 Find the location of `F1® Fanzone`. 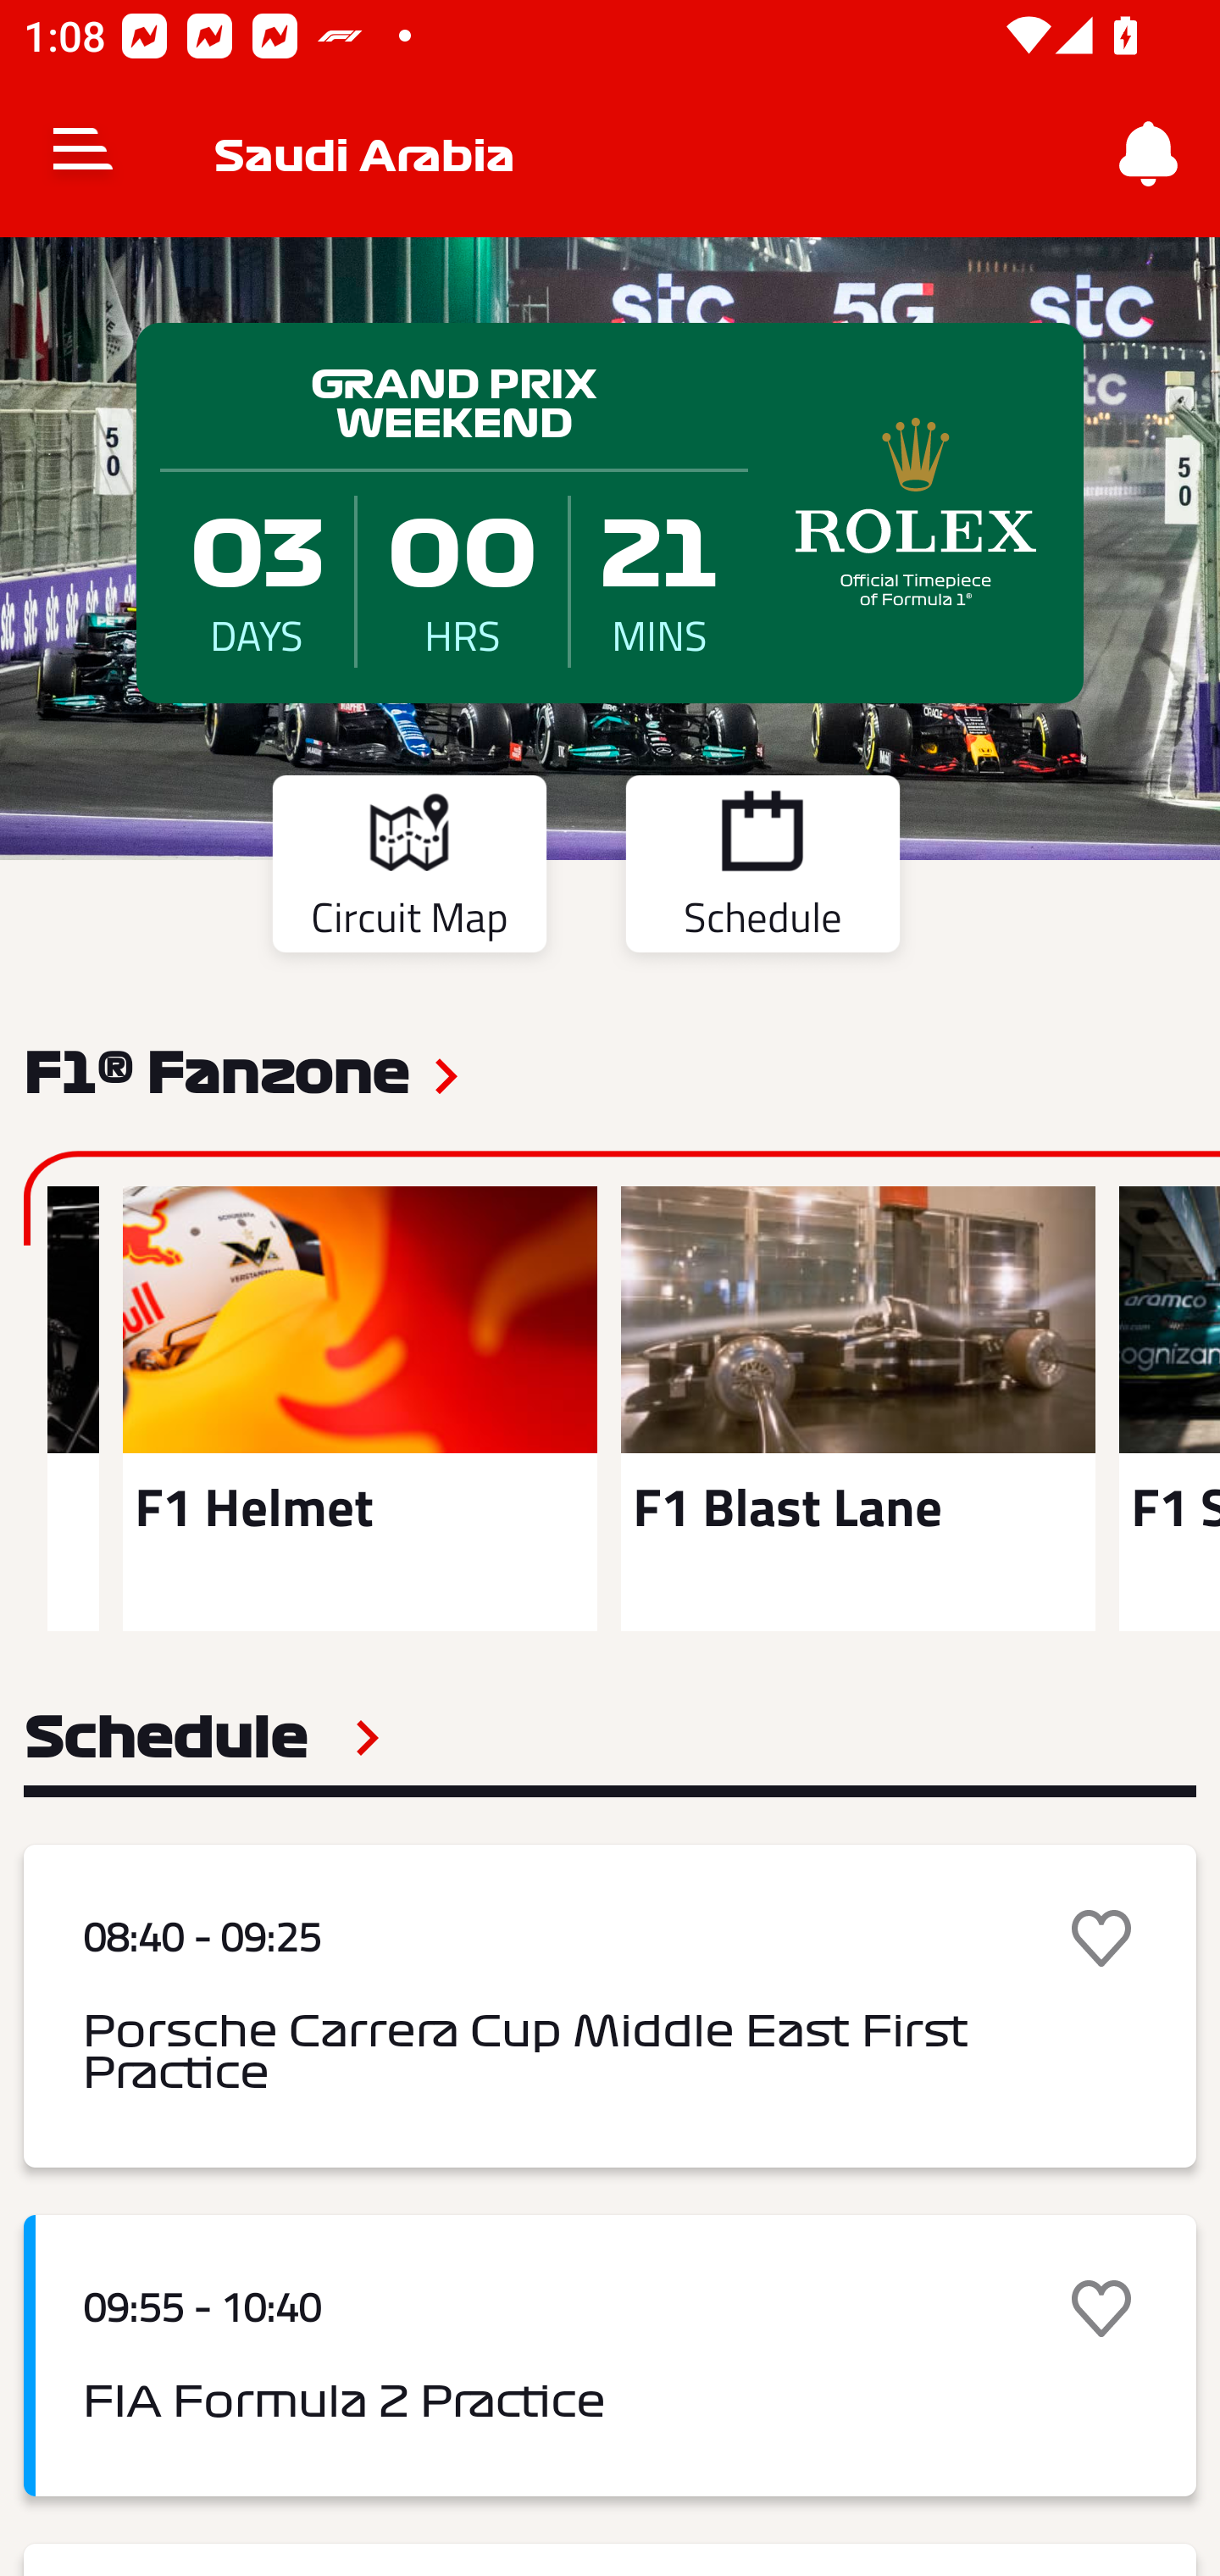

F1® Fanzone is located at coordinates (216, 1070).